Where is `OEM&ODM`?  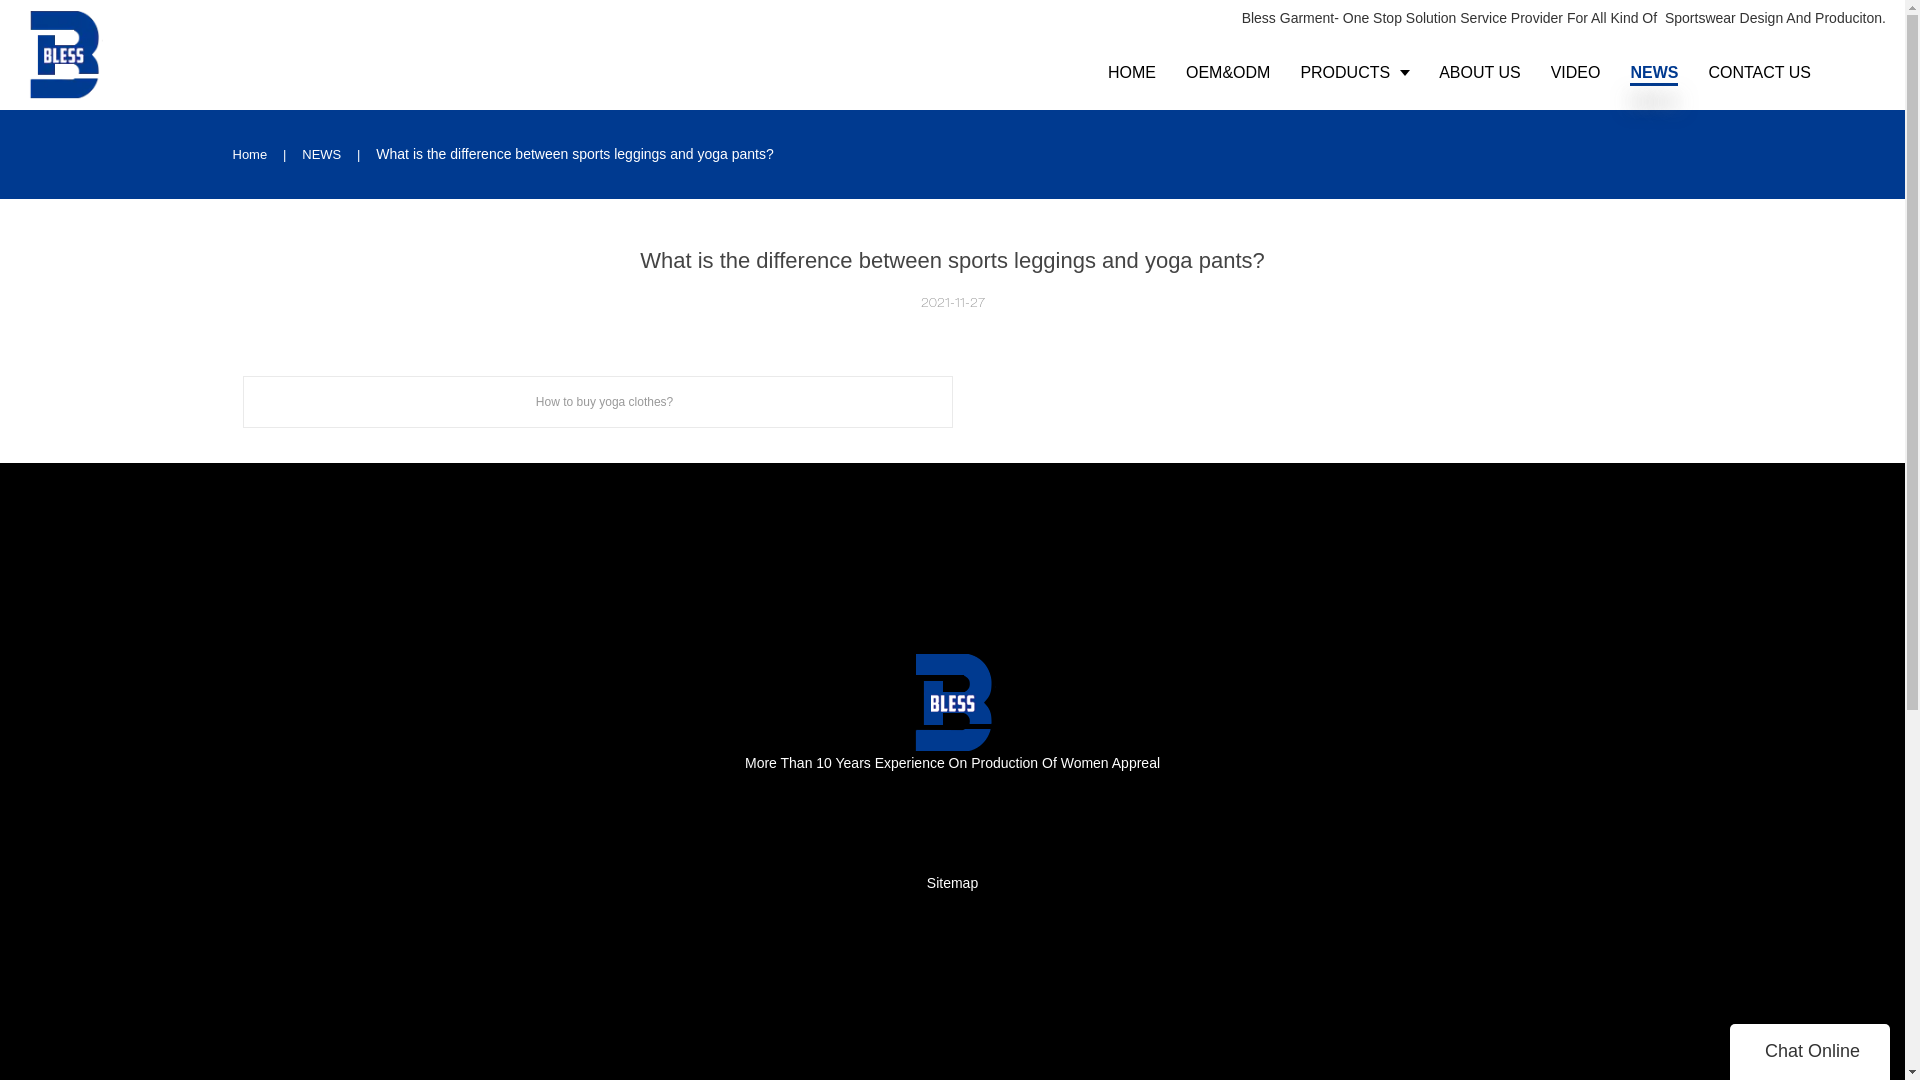 OEM&ODM is located at coordinates (1228, 73).